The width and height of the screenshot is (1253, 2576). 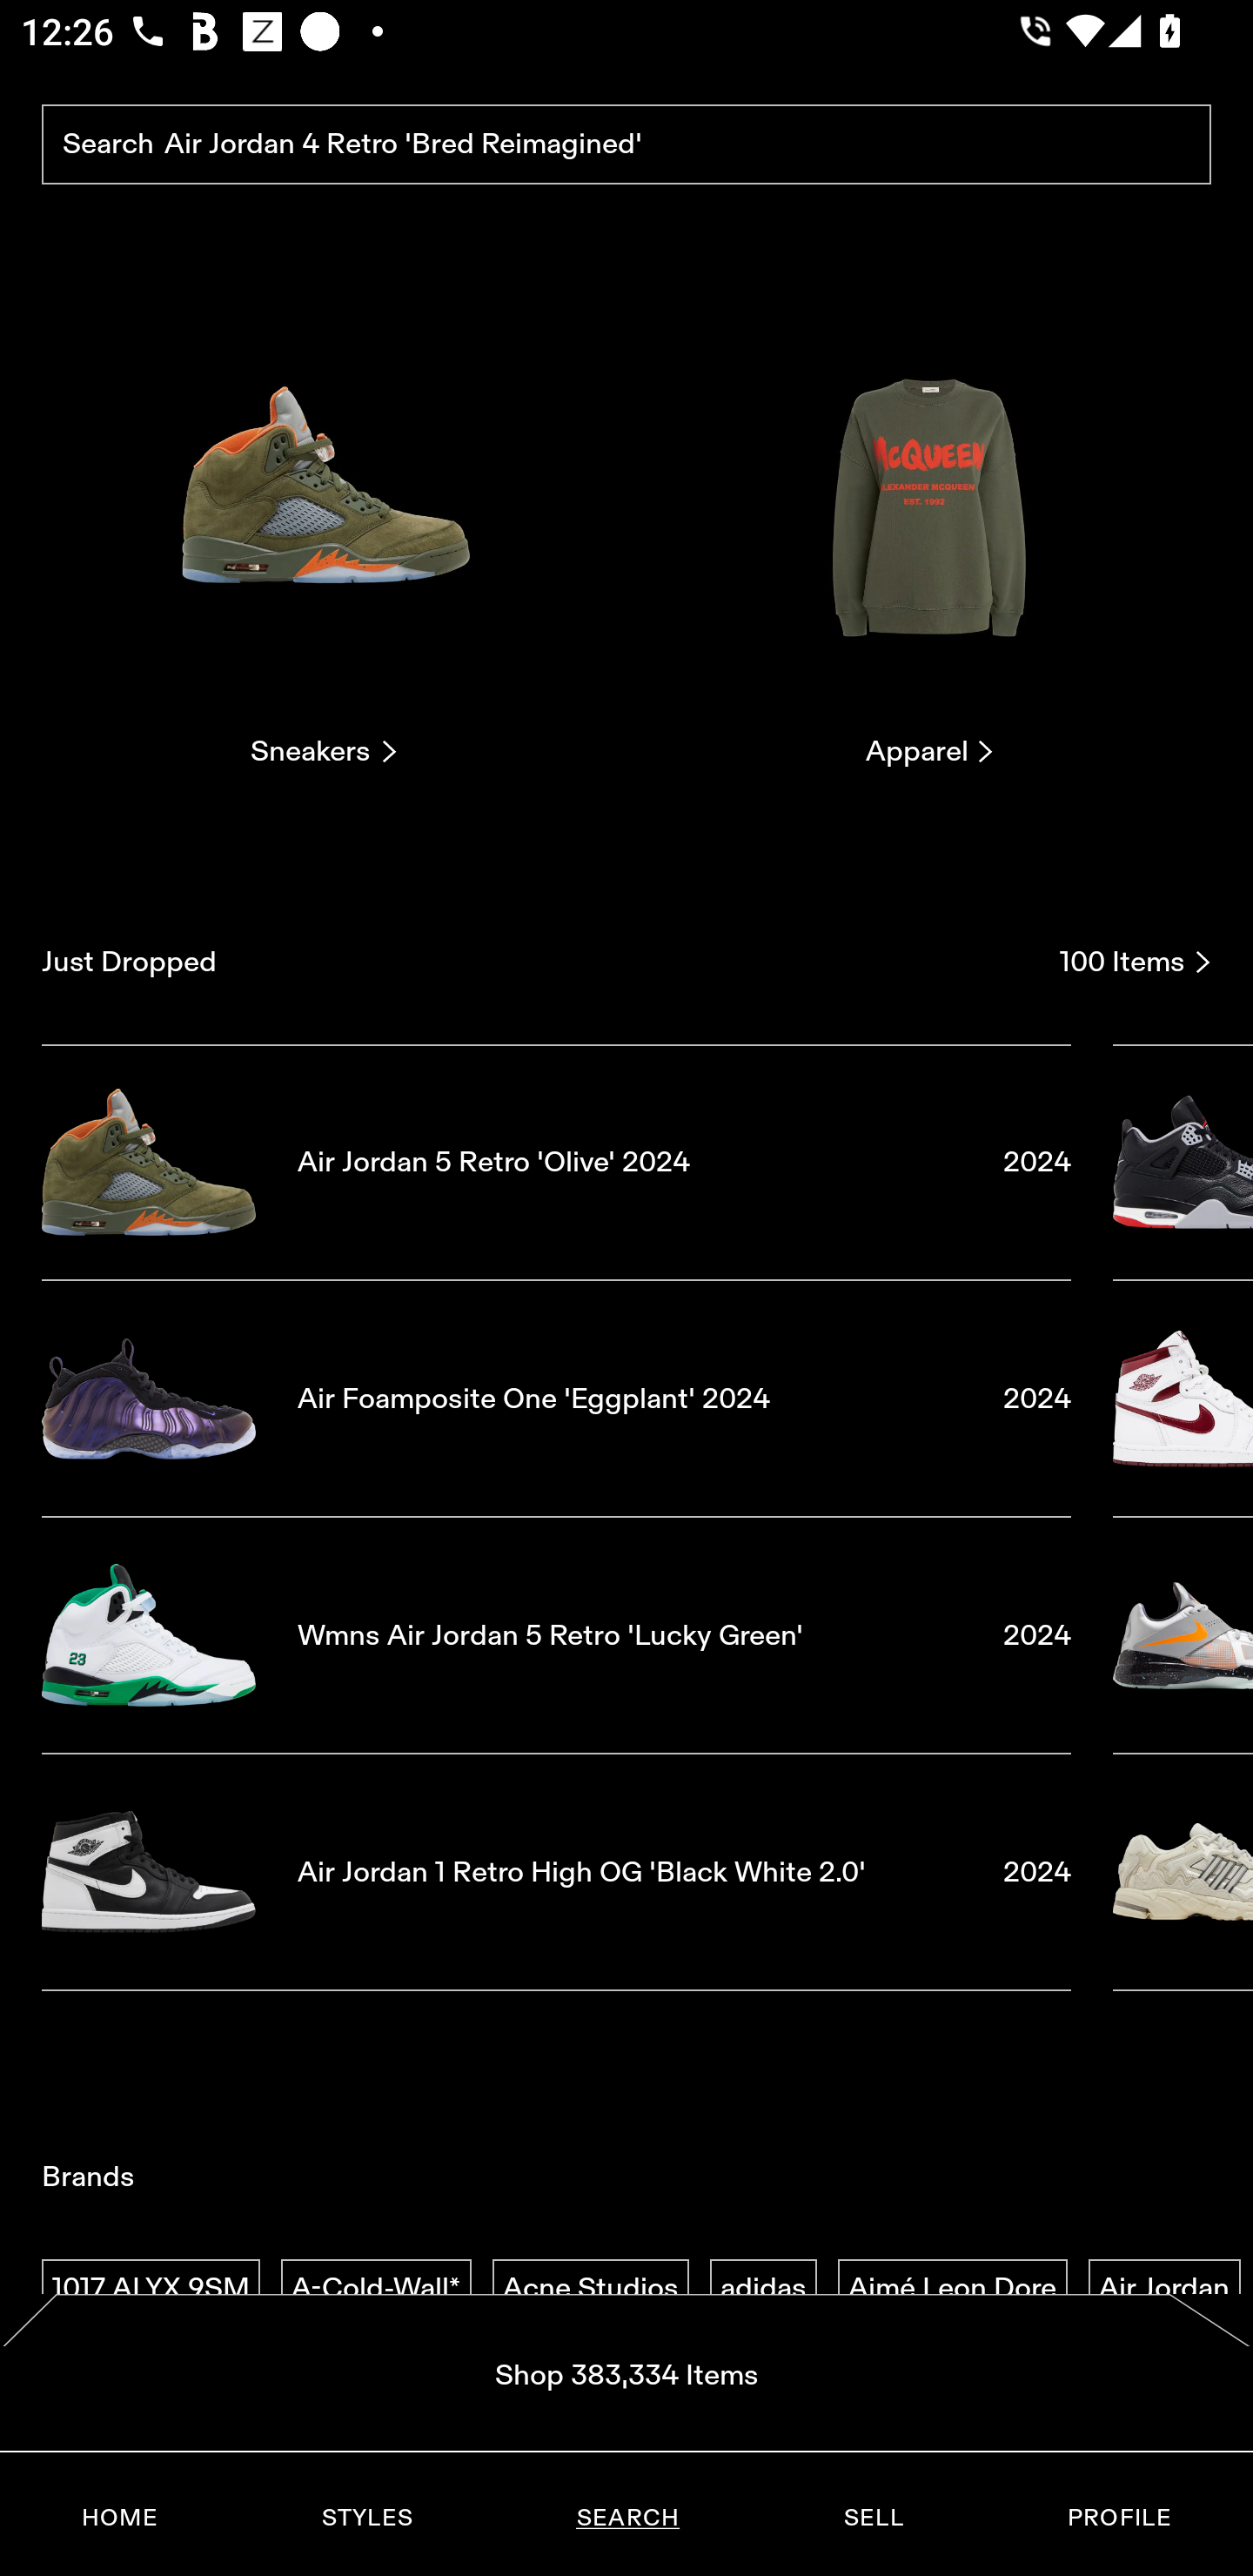 What do you see at coordinates (952, 2289) in the screenshot?
I see `Aimé Leon Dore` at bounding box center [952, 2289].